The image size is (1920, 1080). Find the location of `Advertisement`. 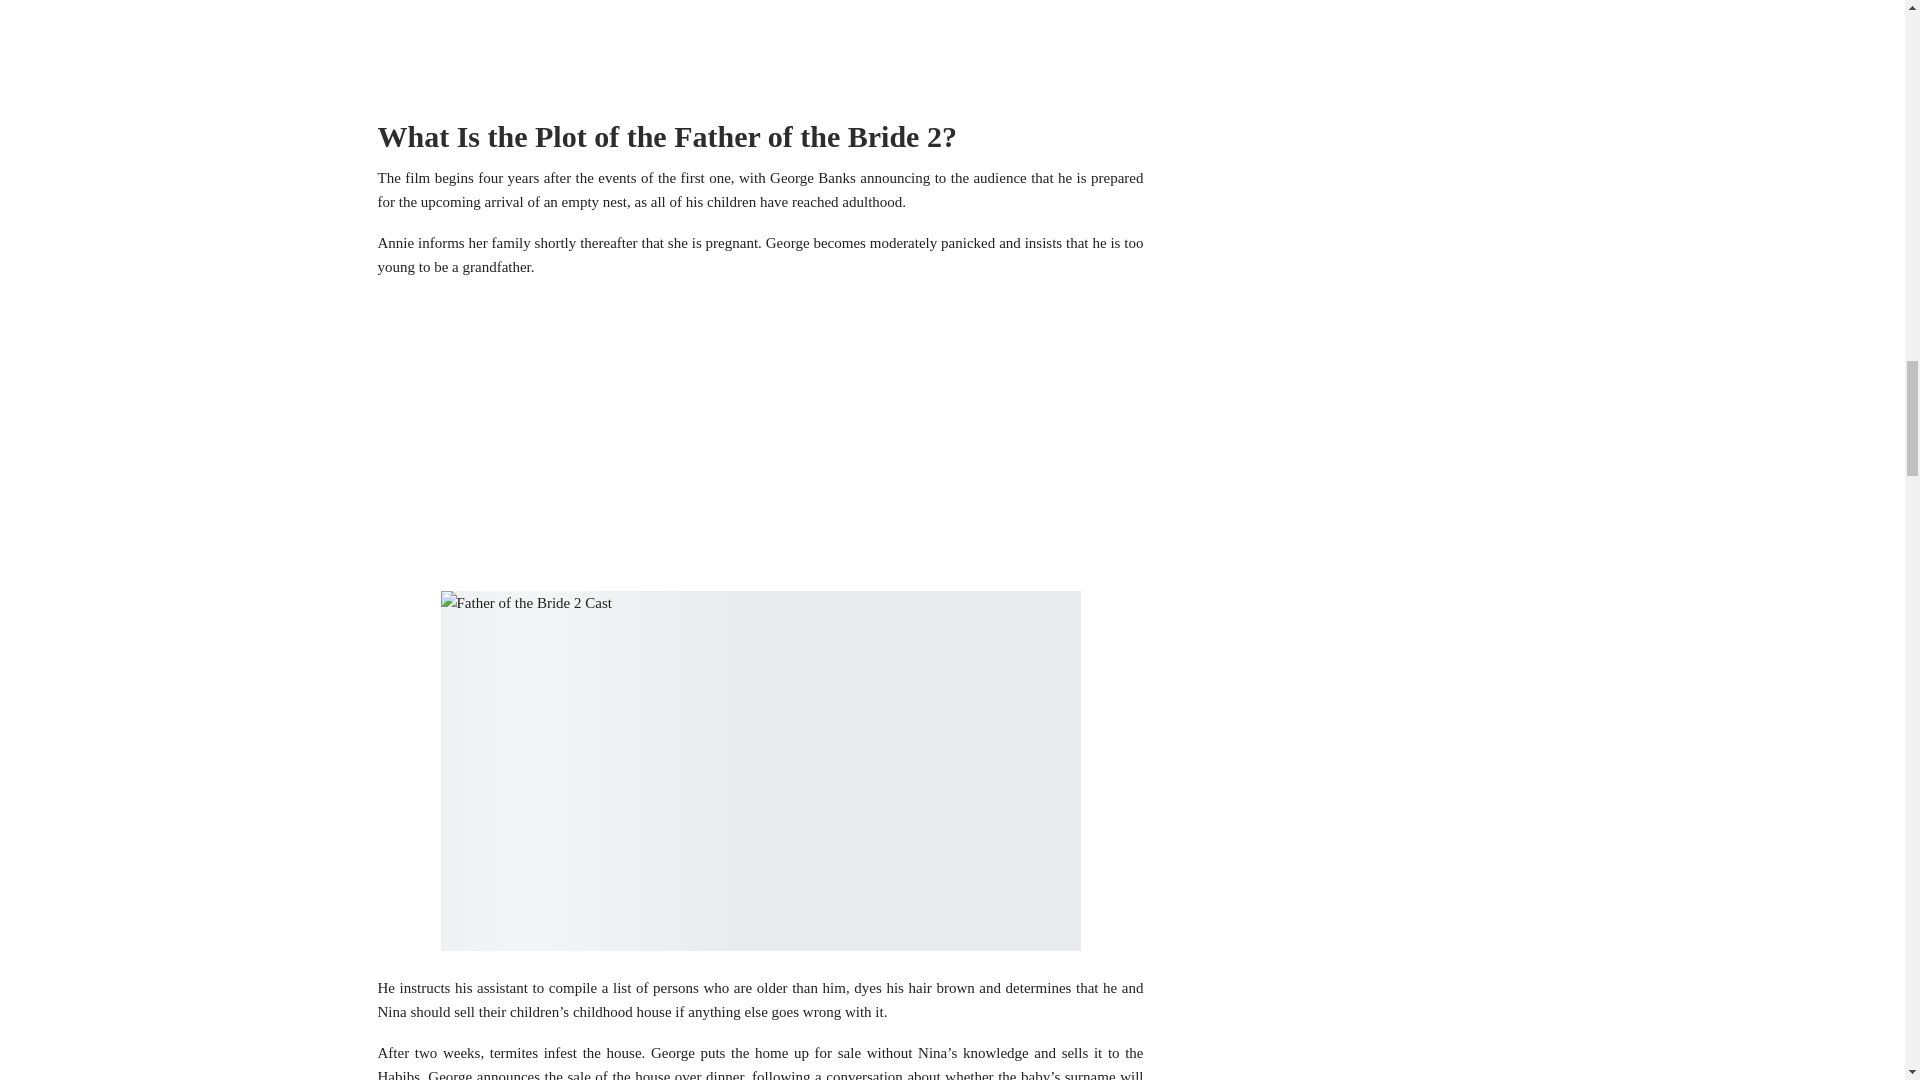

Advertisement is located at coordinates (761, 48).